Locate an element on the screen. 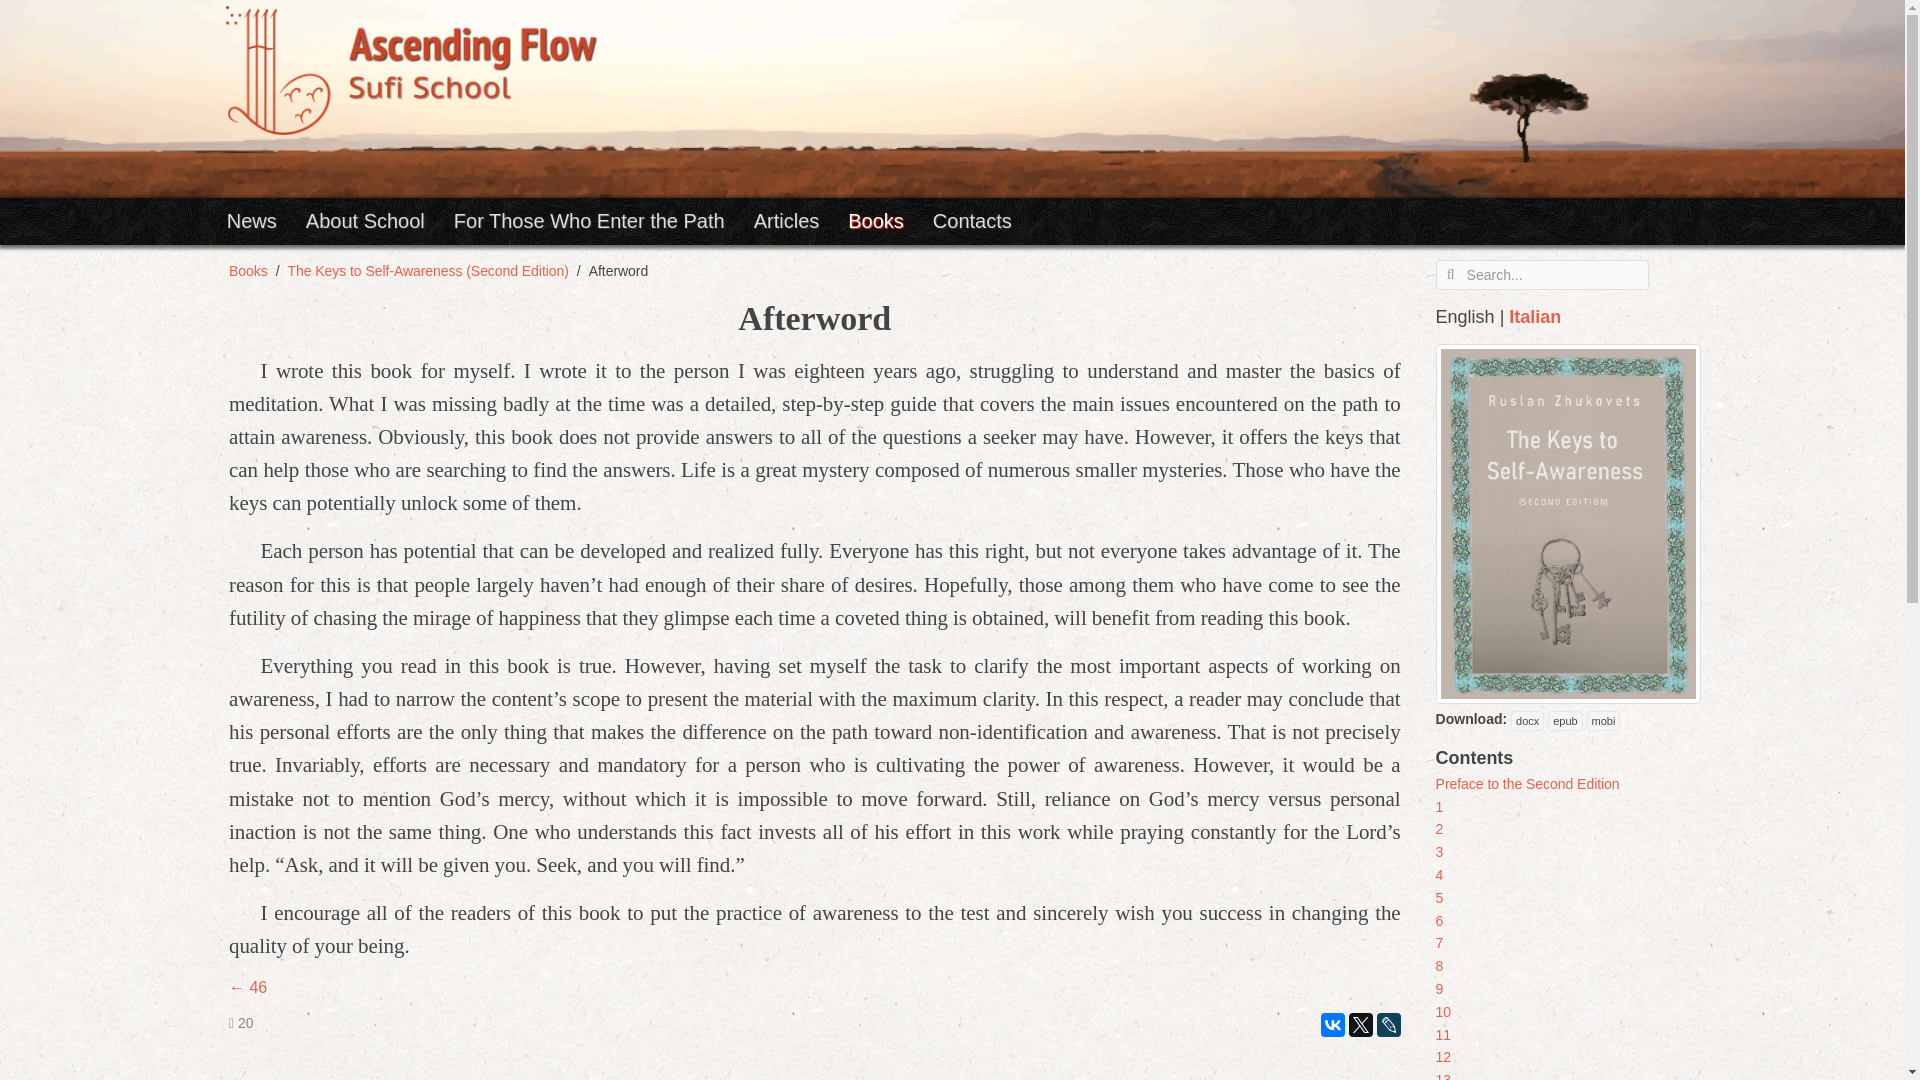 The image size is (1920, 1080). 20 views is located at coordinates (240, 1023).